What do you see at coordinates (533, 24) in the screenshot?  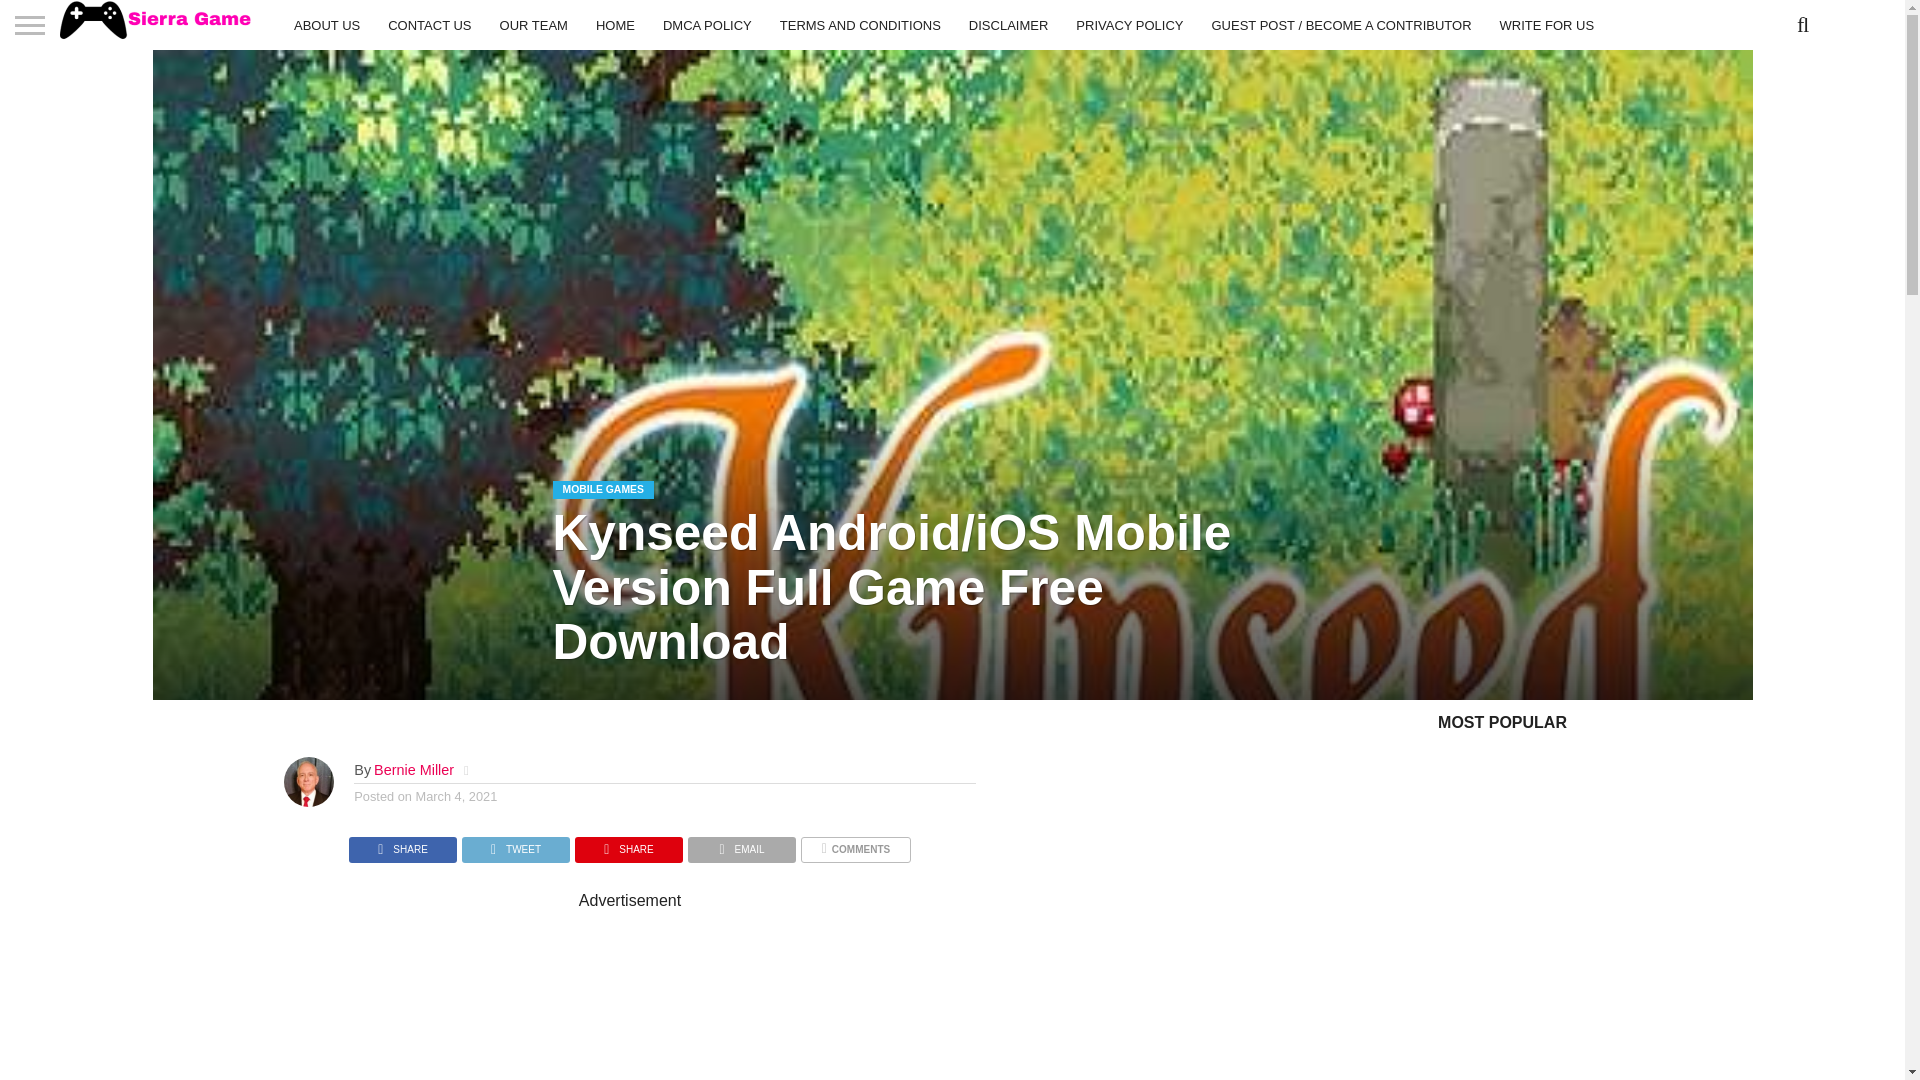 I see `OUR TEAM` at bounding box center [533, 24].